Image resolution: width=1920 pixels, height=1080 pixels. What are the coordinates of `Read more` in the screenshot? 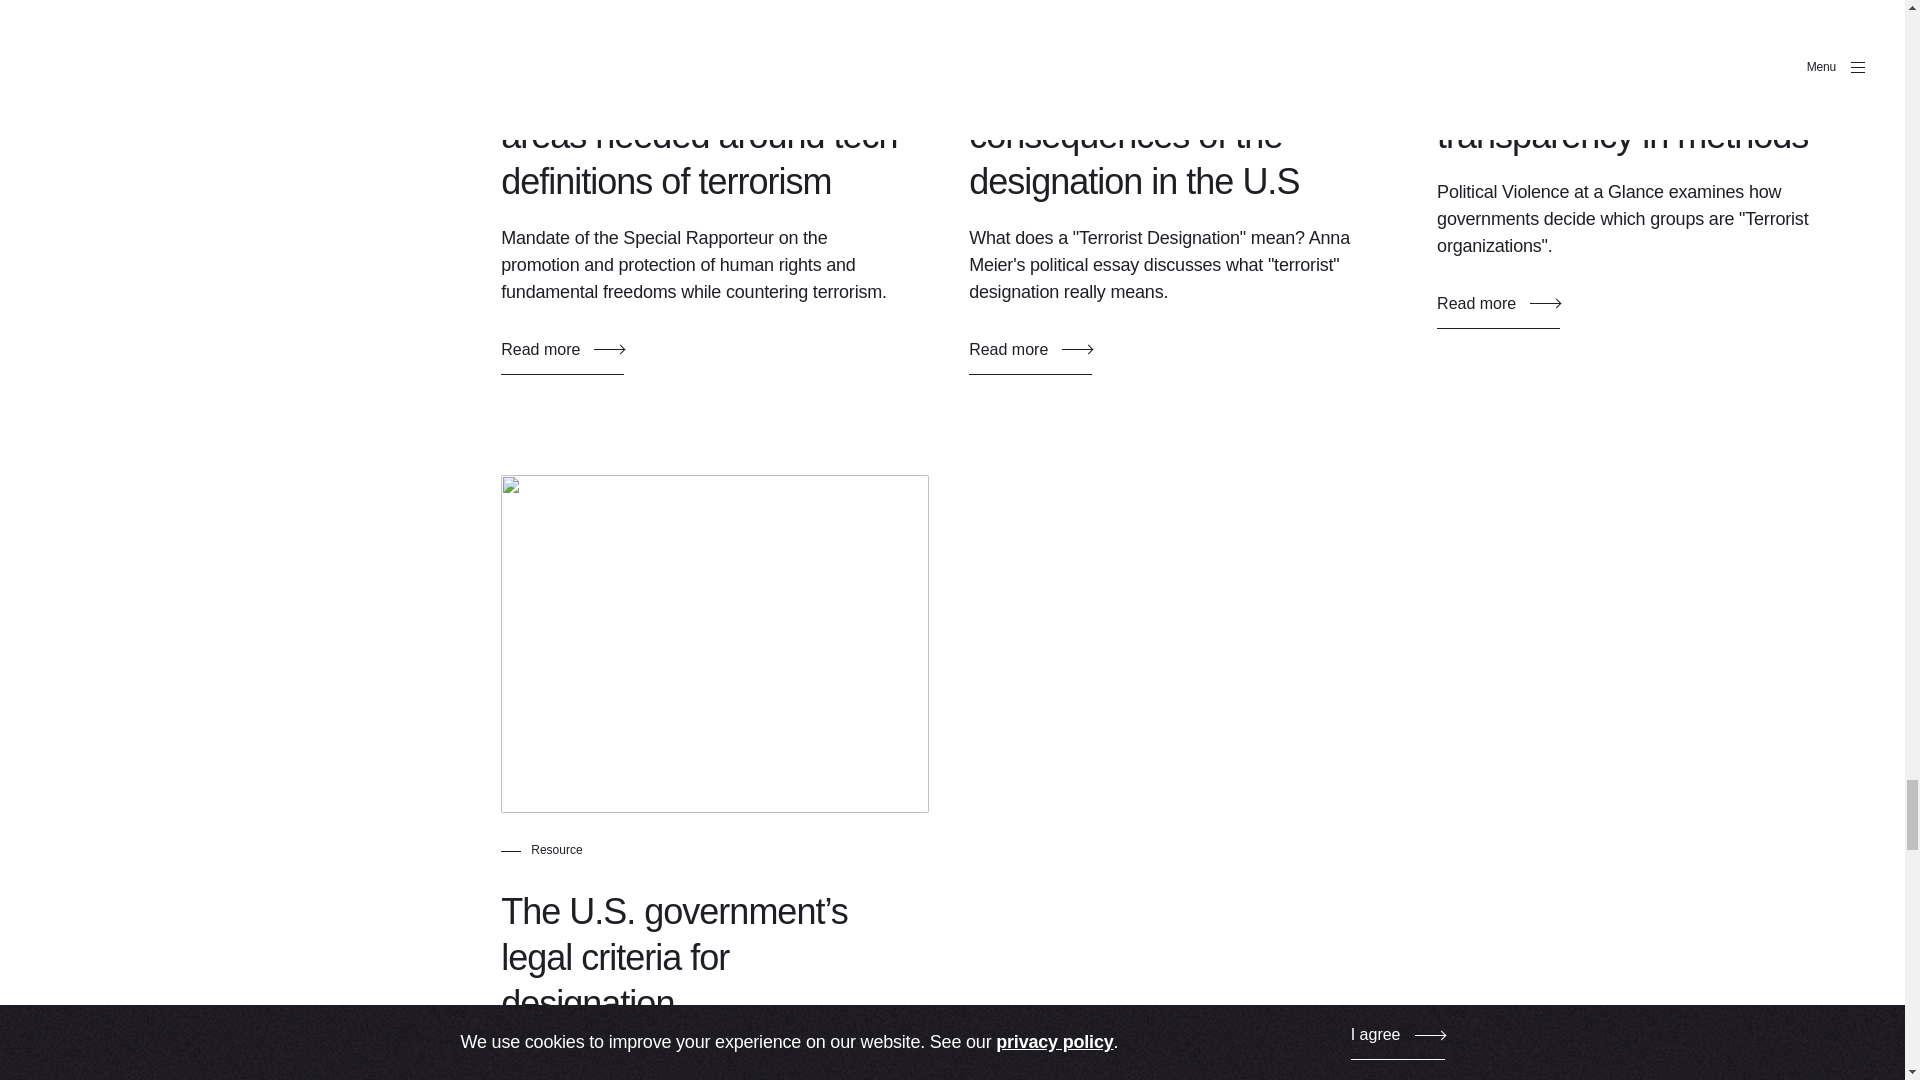 It's located at (562, 357).